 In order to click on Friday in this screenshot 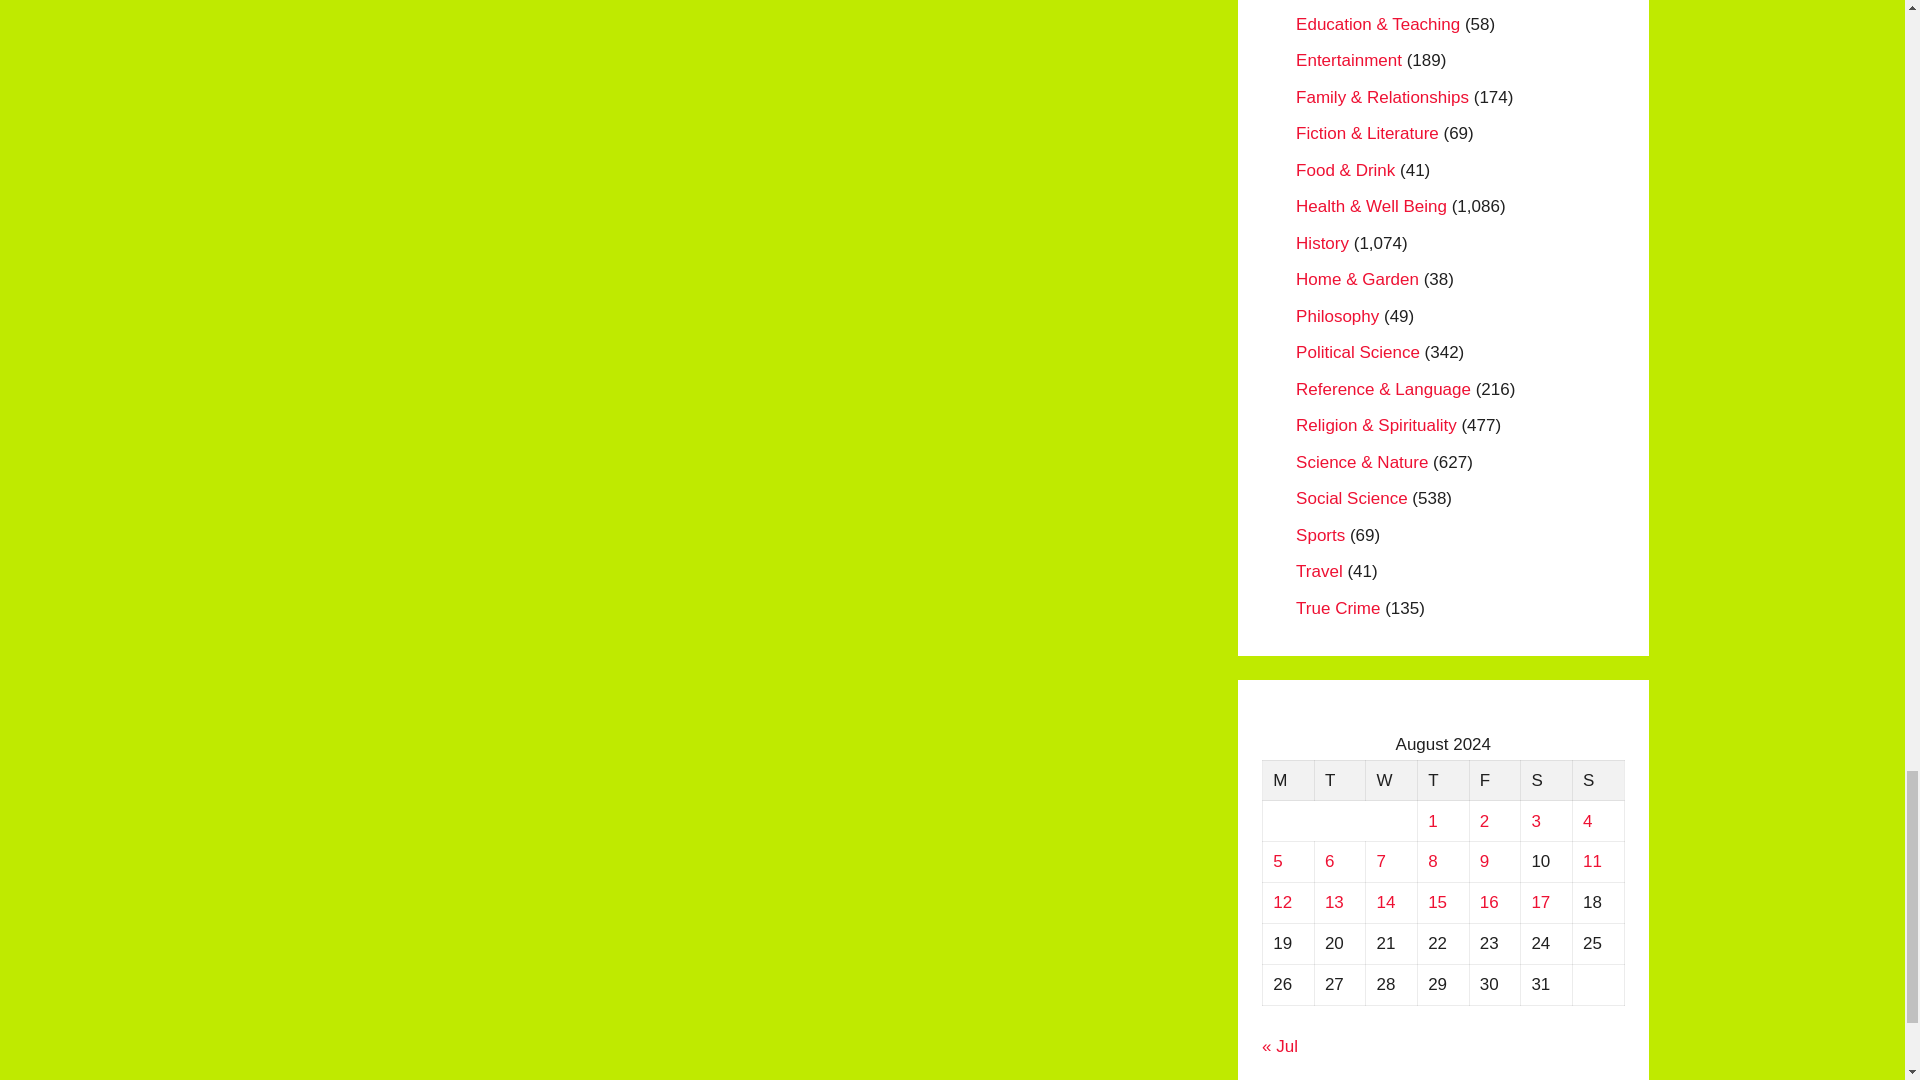, I will do `click(1494, 780)`.